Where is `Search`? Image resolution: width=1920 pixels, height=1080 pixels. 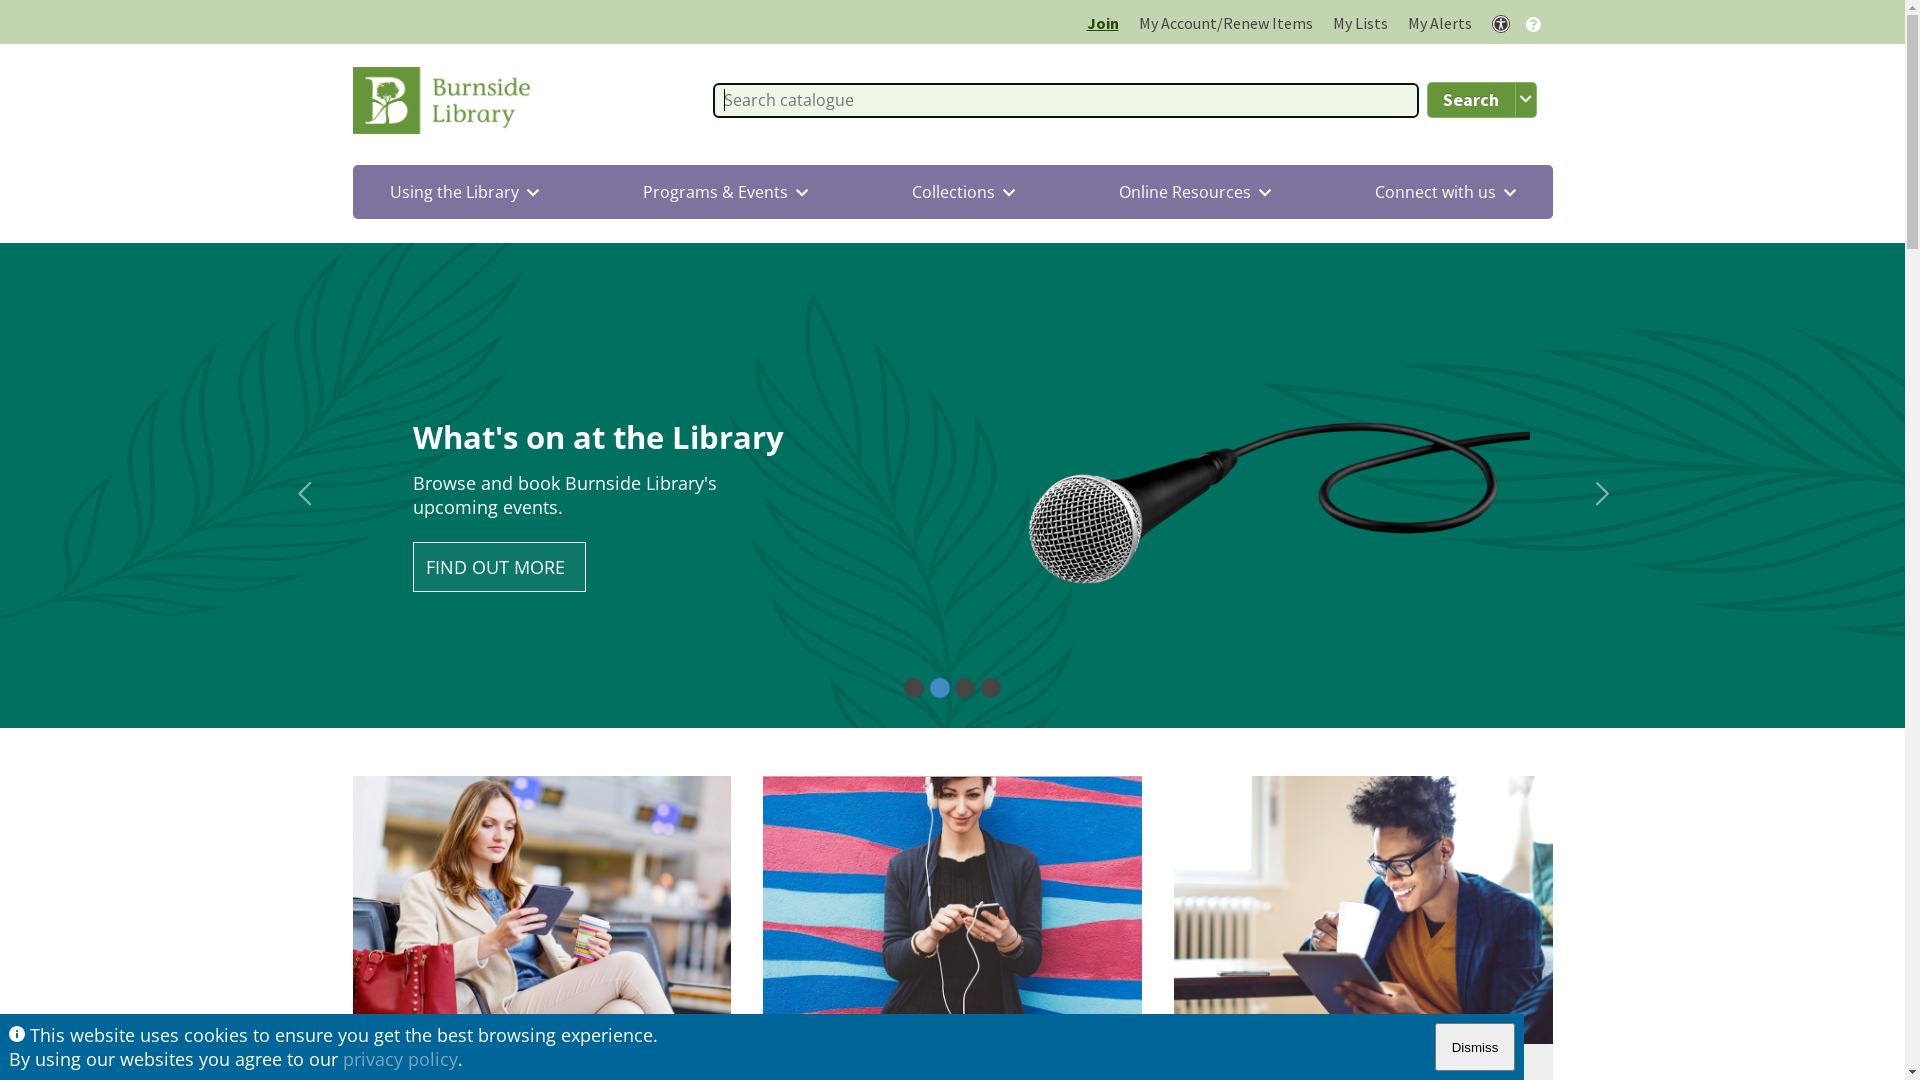 Search is located at coordinates (1470, 100).